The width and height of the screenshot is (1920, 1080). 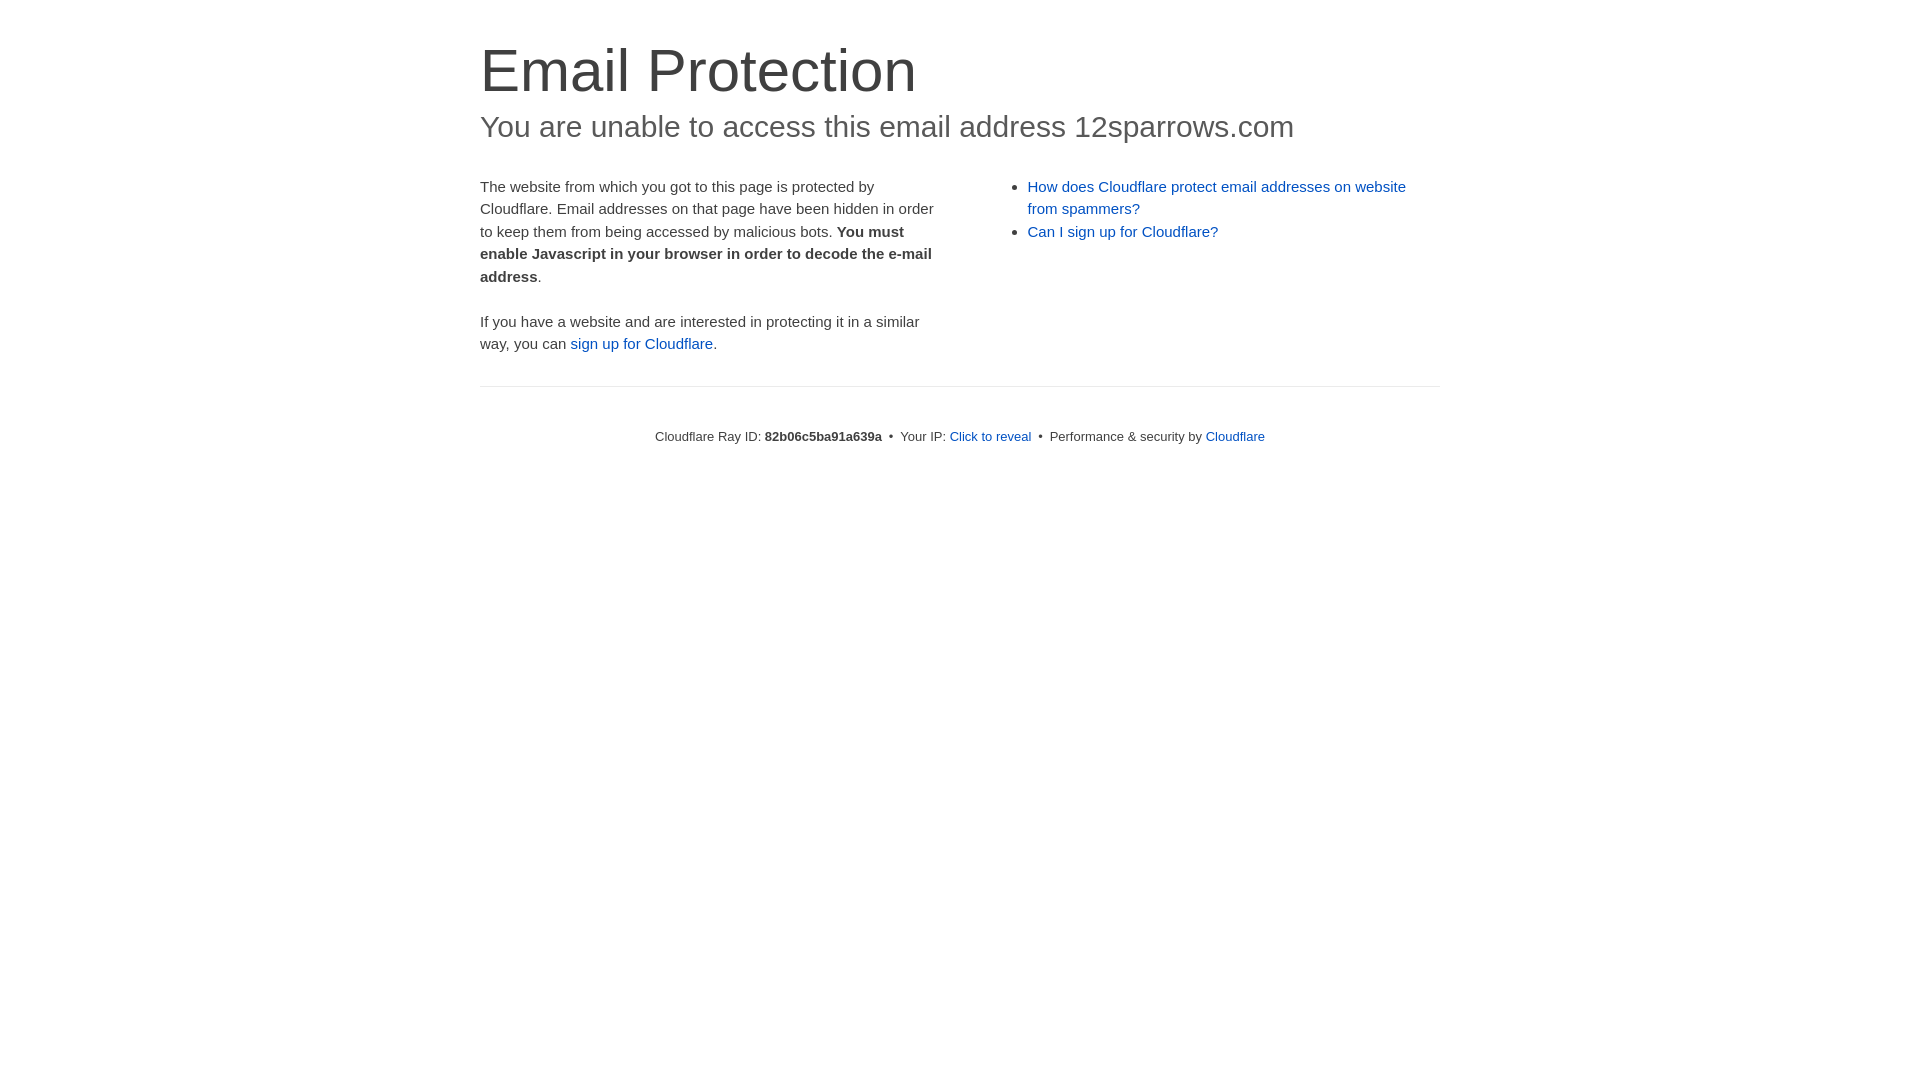 I want to click on Can I sign up for Cloudflare?, so click(x=1124, y=232).